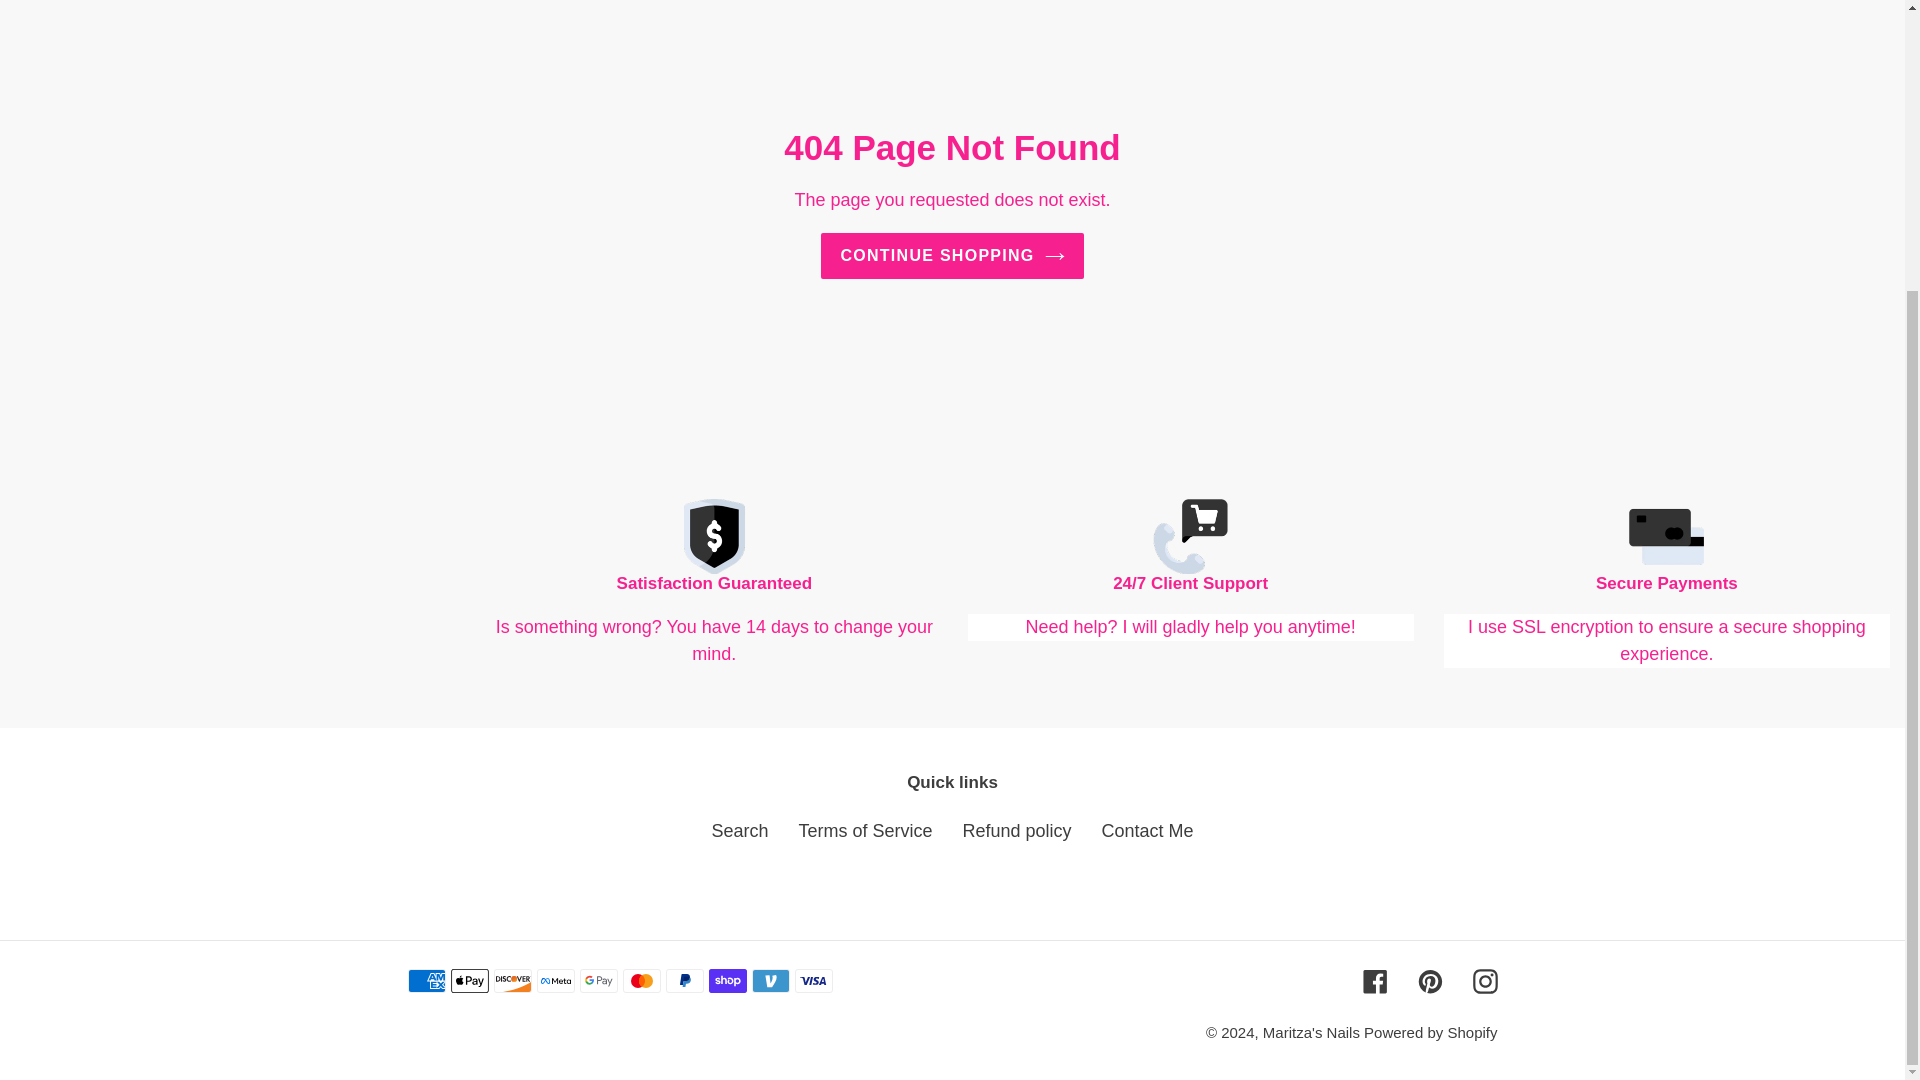 The image size is (1920, 1080). What do you see at coordinates (739, 830) in the screenshot?
I see `Search` at bounding box center [739, 830].